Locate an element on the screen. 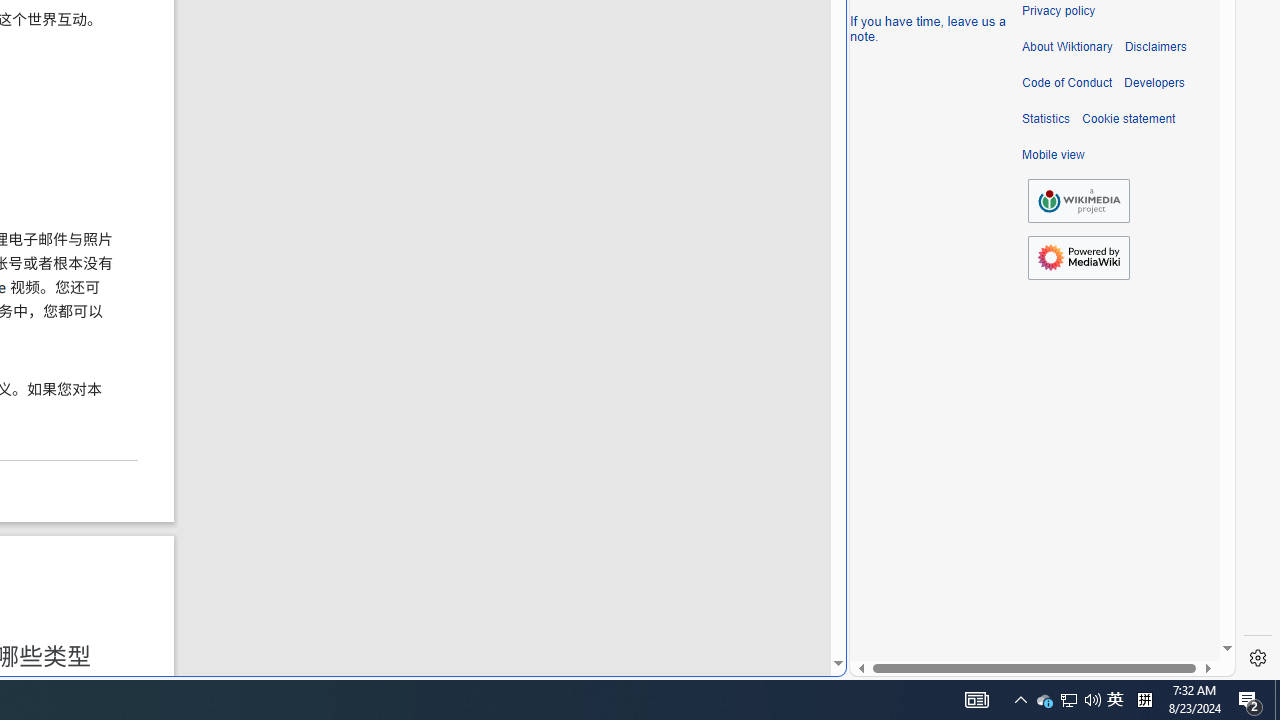 Image resolution: width=1280 pixels, height=720 pixels. Cookie statement is located at coordinates (1128, 119).